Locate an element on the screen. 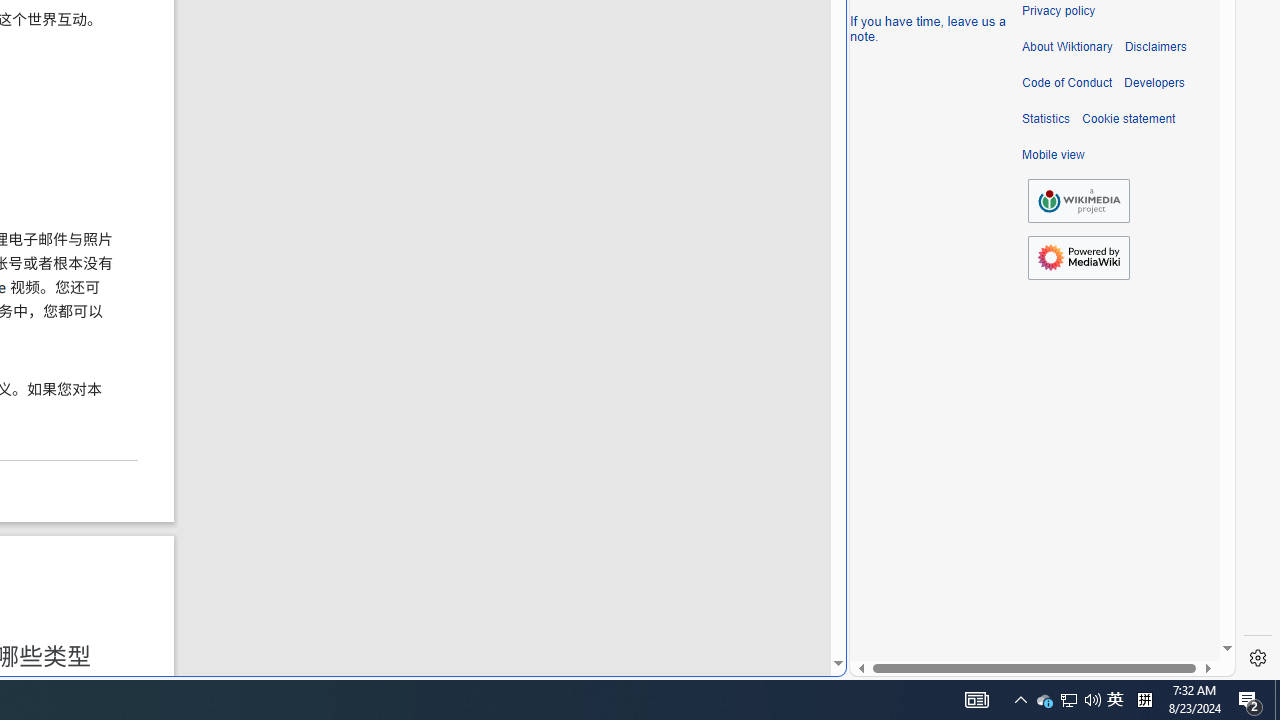 Image resolution: width=1280 pixels, height=720 pixels. Cookie statement is located at coordinates (1128, 119).